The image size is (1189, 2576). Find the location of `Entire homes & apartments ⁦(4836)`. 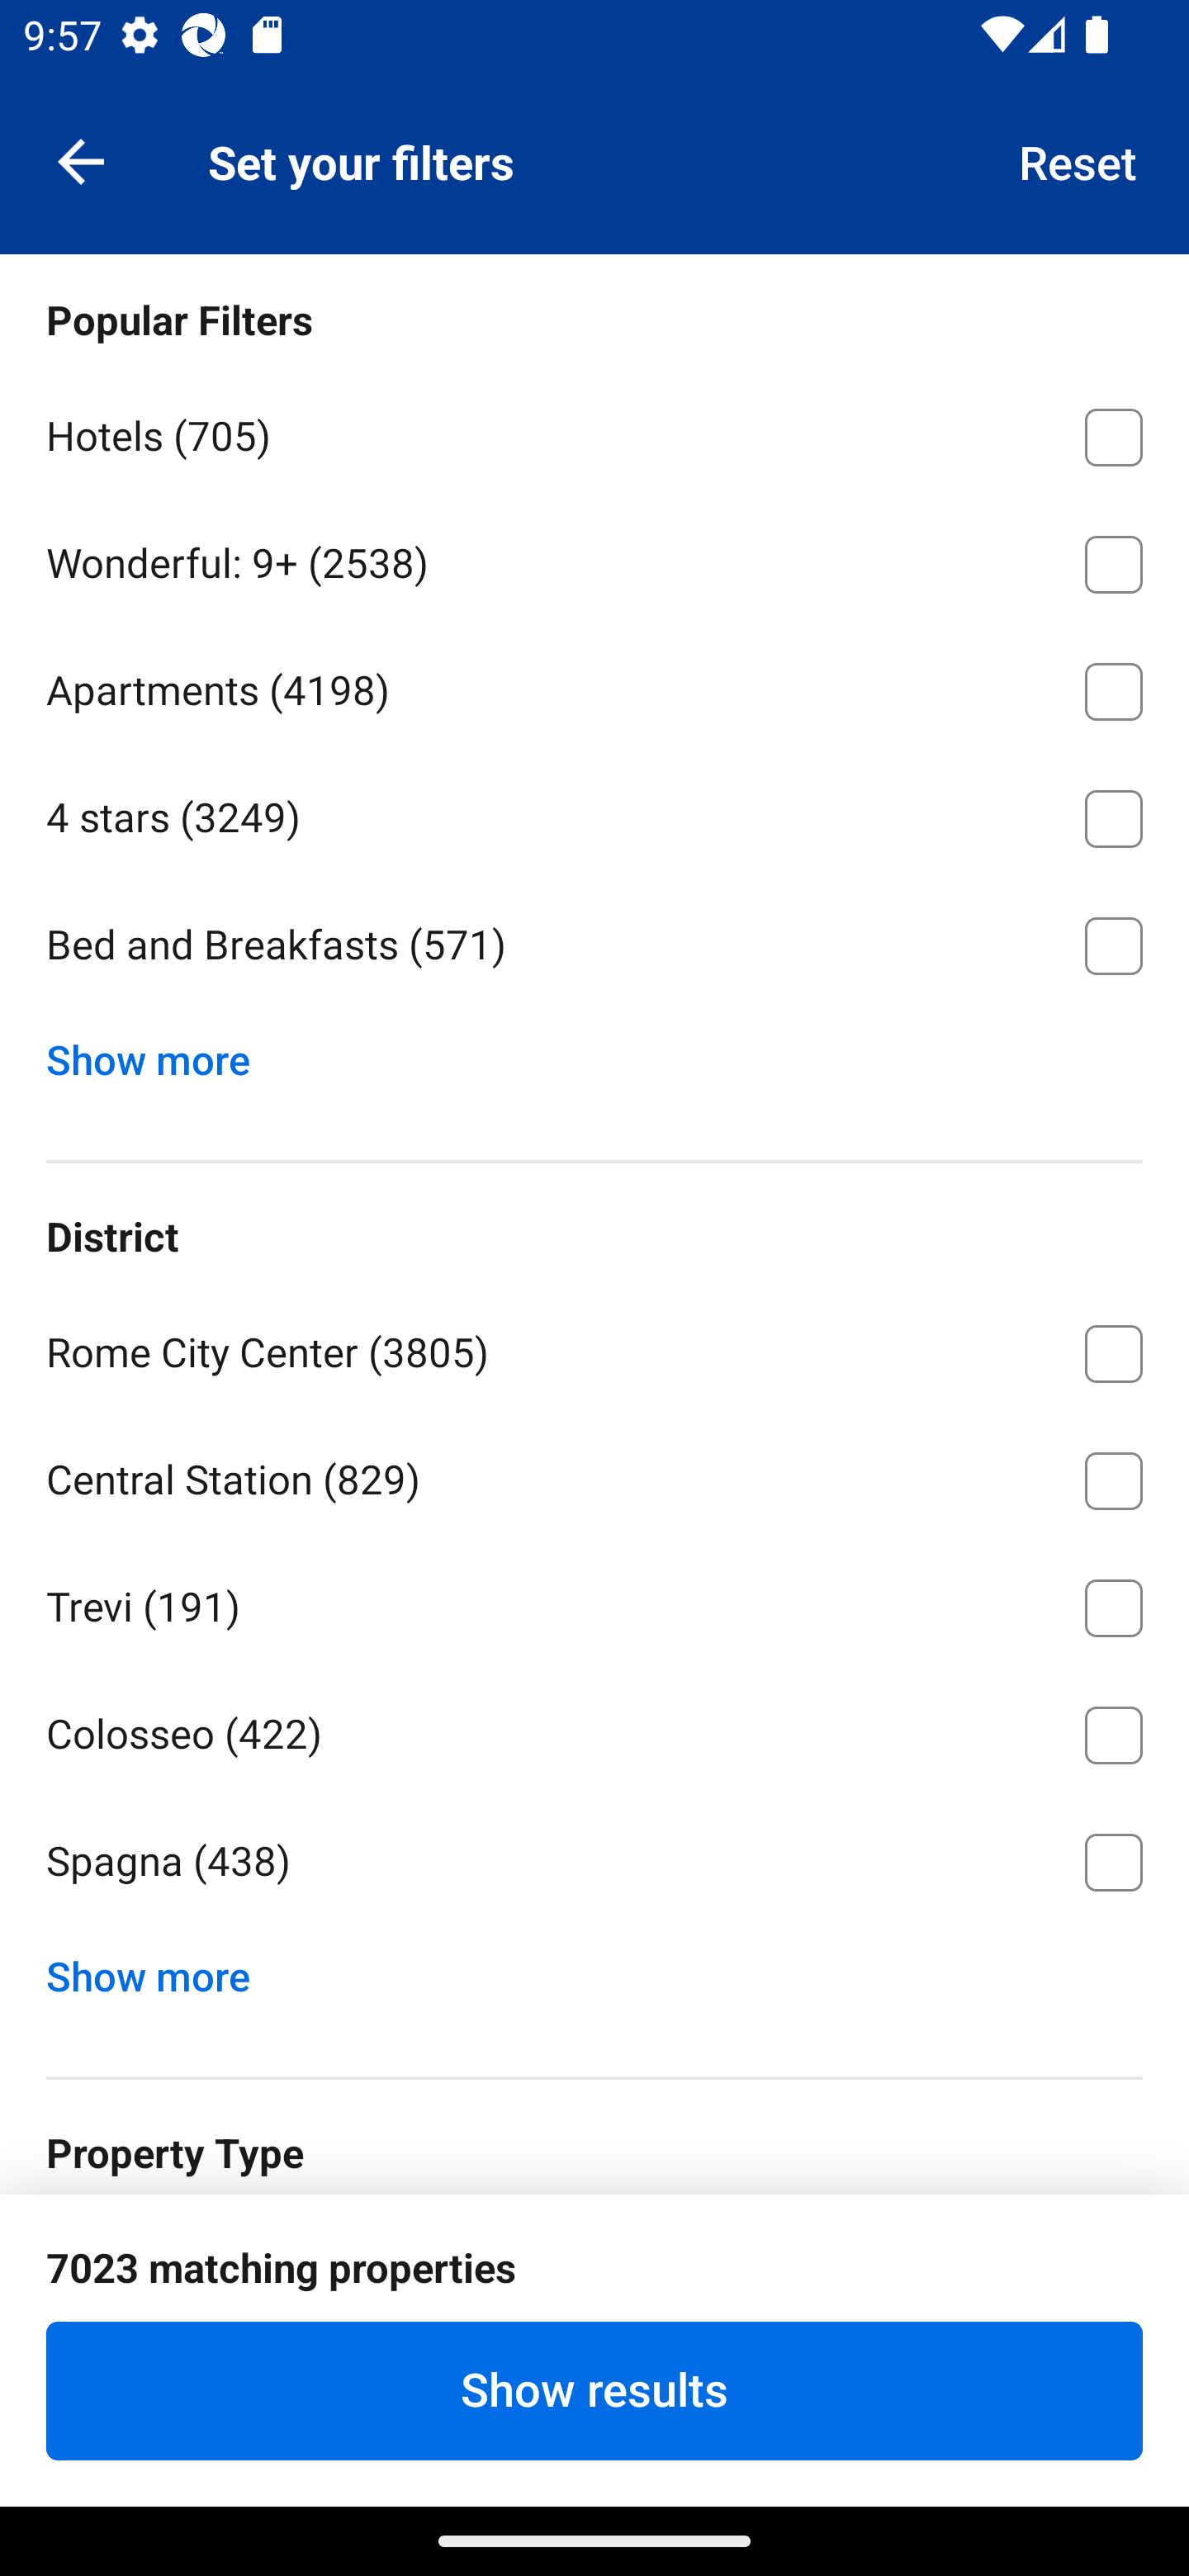

Entire homes & apartments ⁦(4836) is located at coordinates (594, 2264).